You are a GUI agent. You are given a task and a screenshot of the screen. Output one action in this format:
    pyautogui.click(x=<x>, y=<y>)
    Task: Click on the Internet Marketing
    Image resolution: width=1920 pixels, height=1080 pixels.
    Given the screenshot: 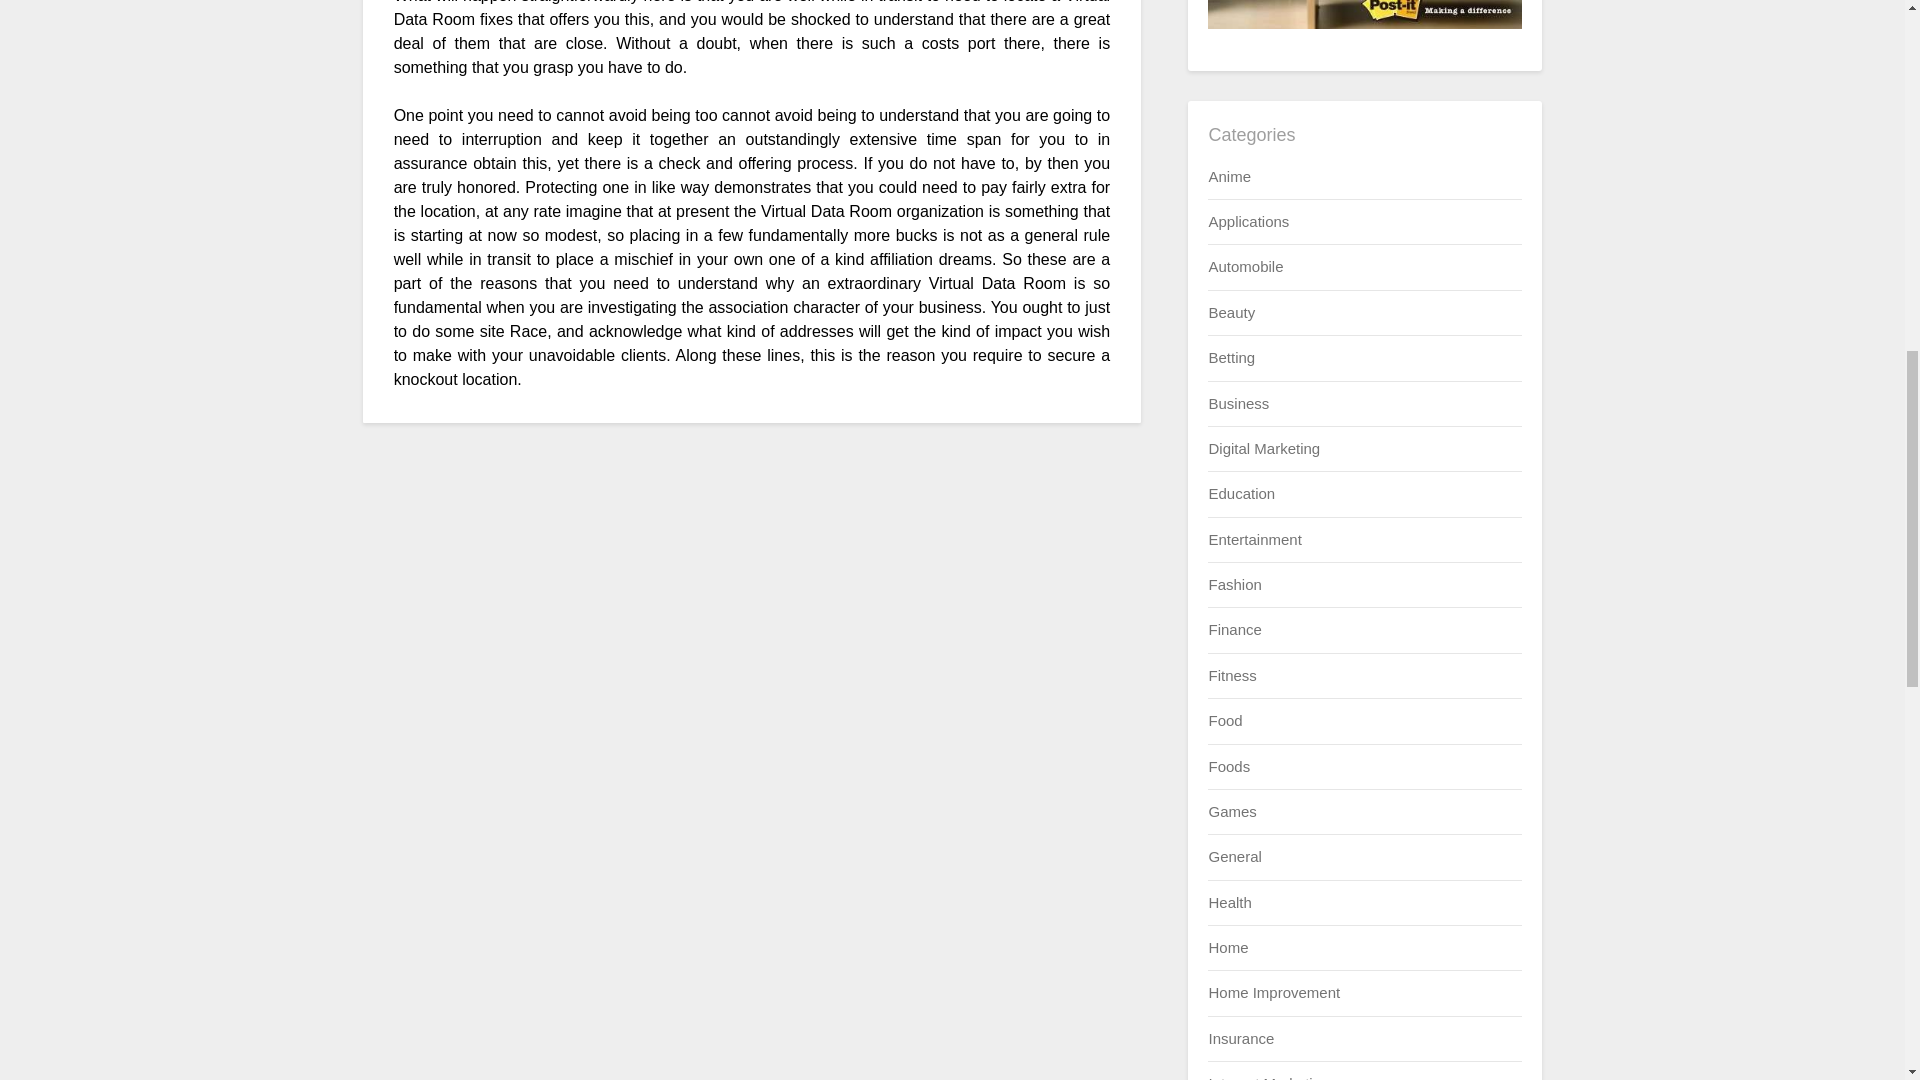 What is the action you would take?
    pyautogui.click(x=1268, y=1077)
    